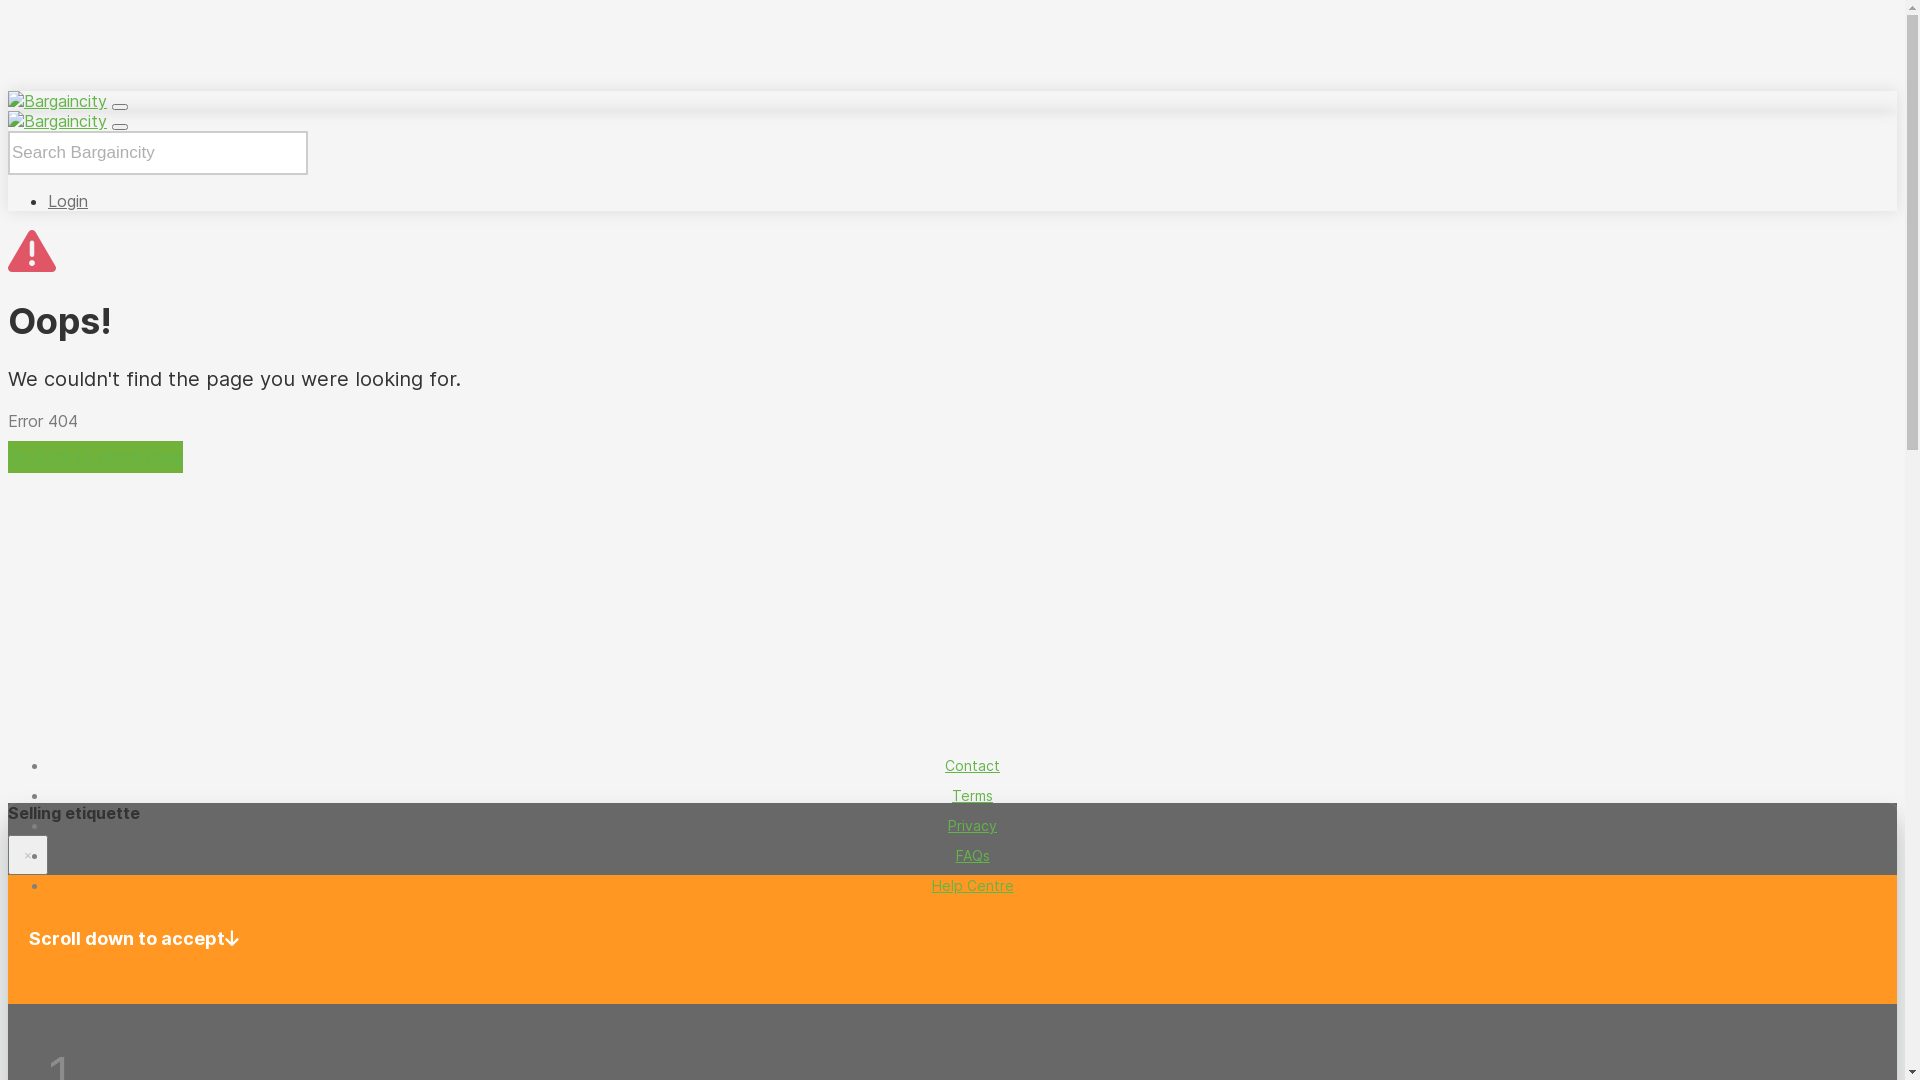  I want to click on Privacy, so click(972, 826).